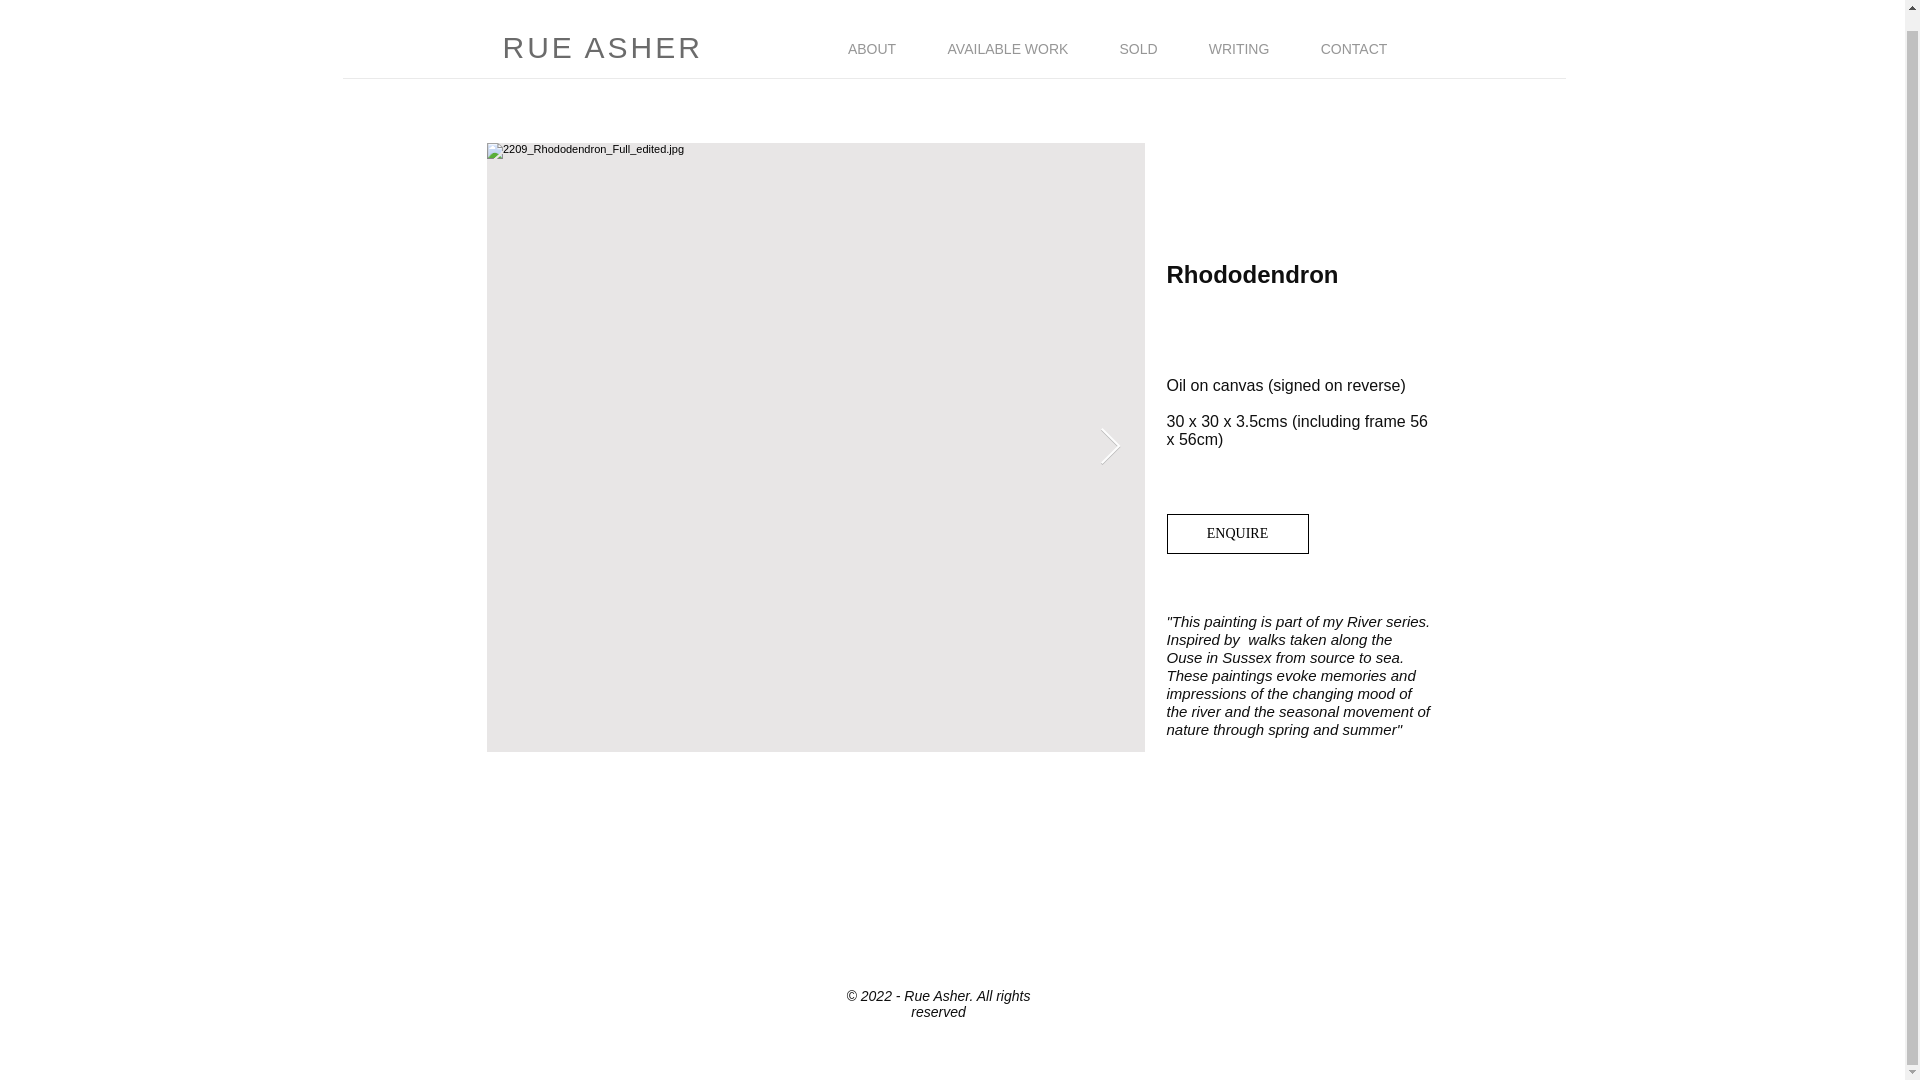 This screenshot has width=1920, height=1080. I want to click on AVAILABLE WORK, so click(1008, 48).